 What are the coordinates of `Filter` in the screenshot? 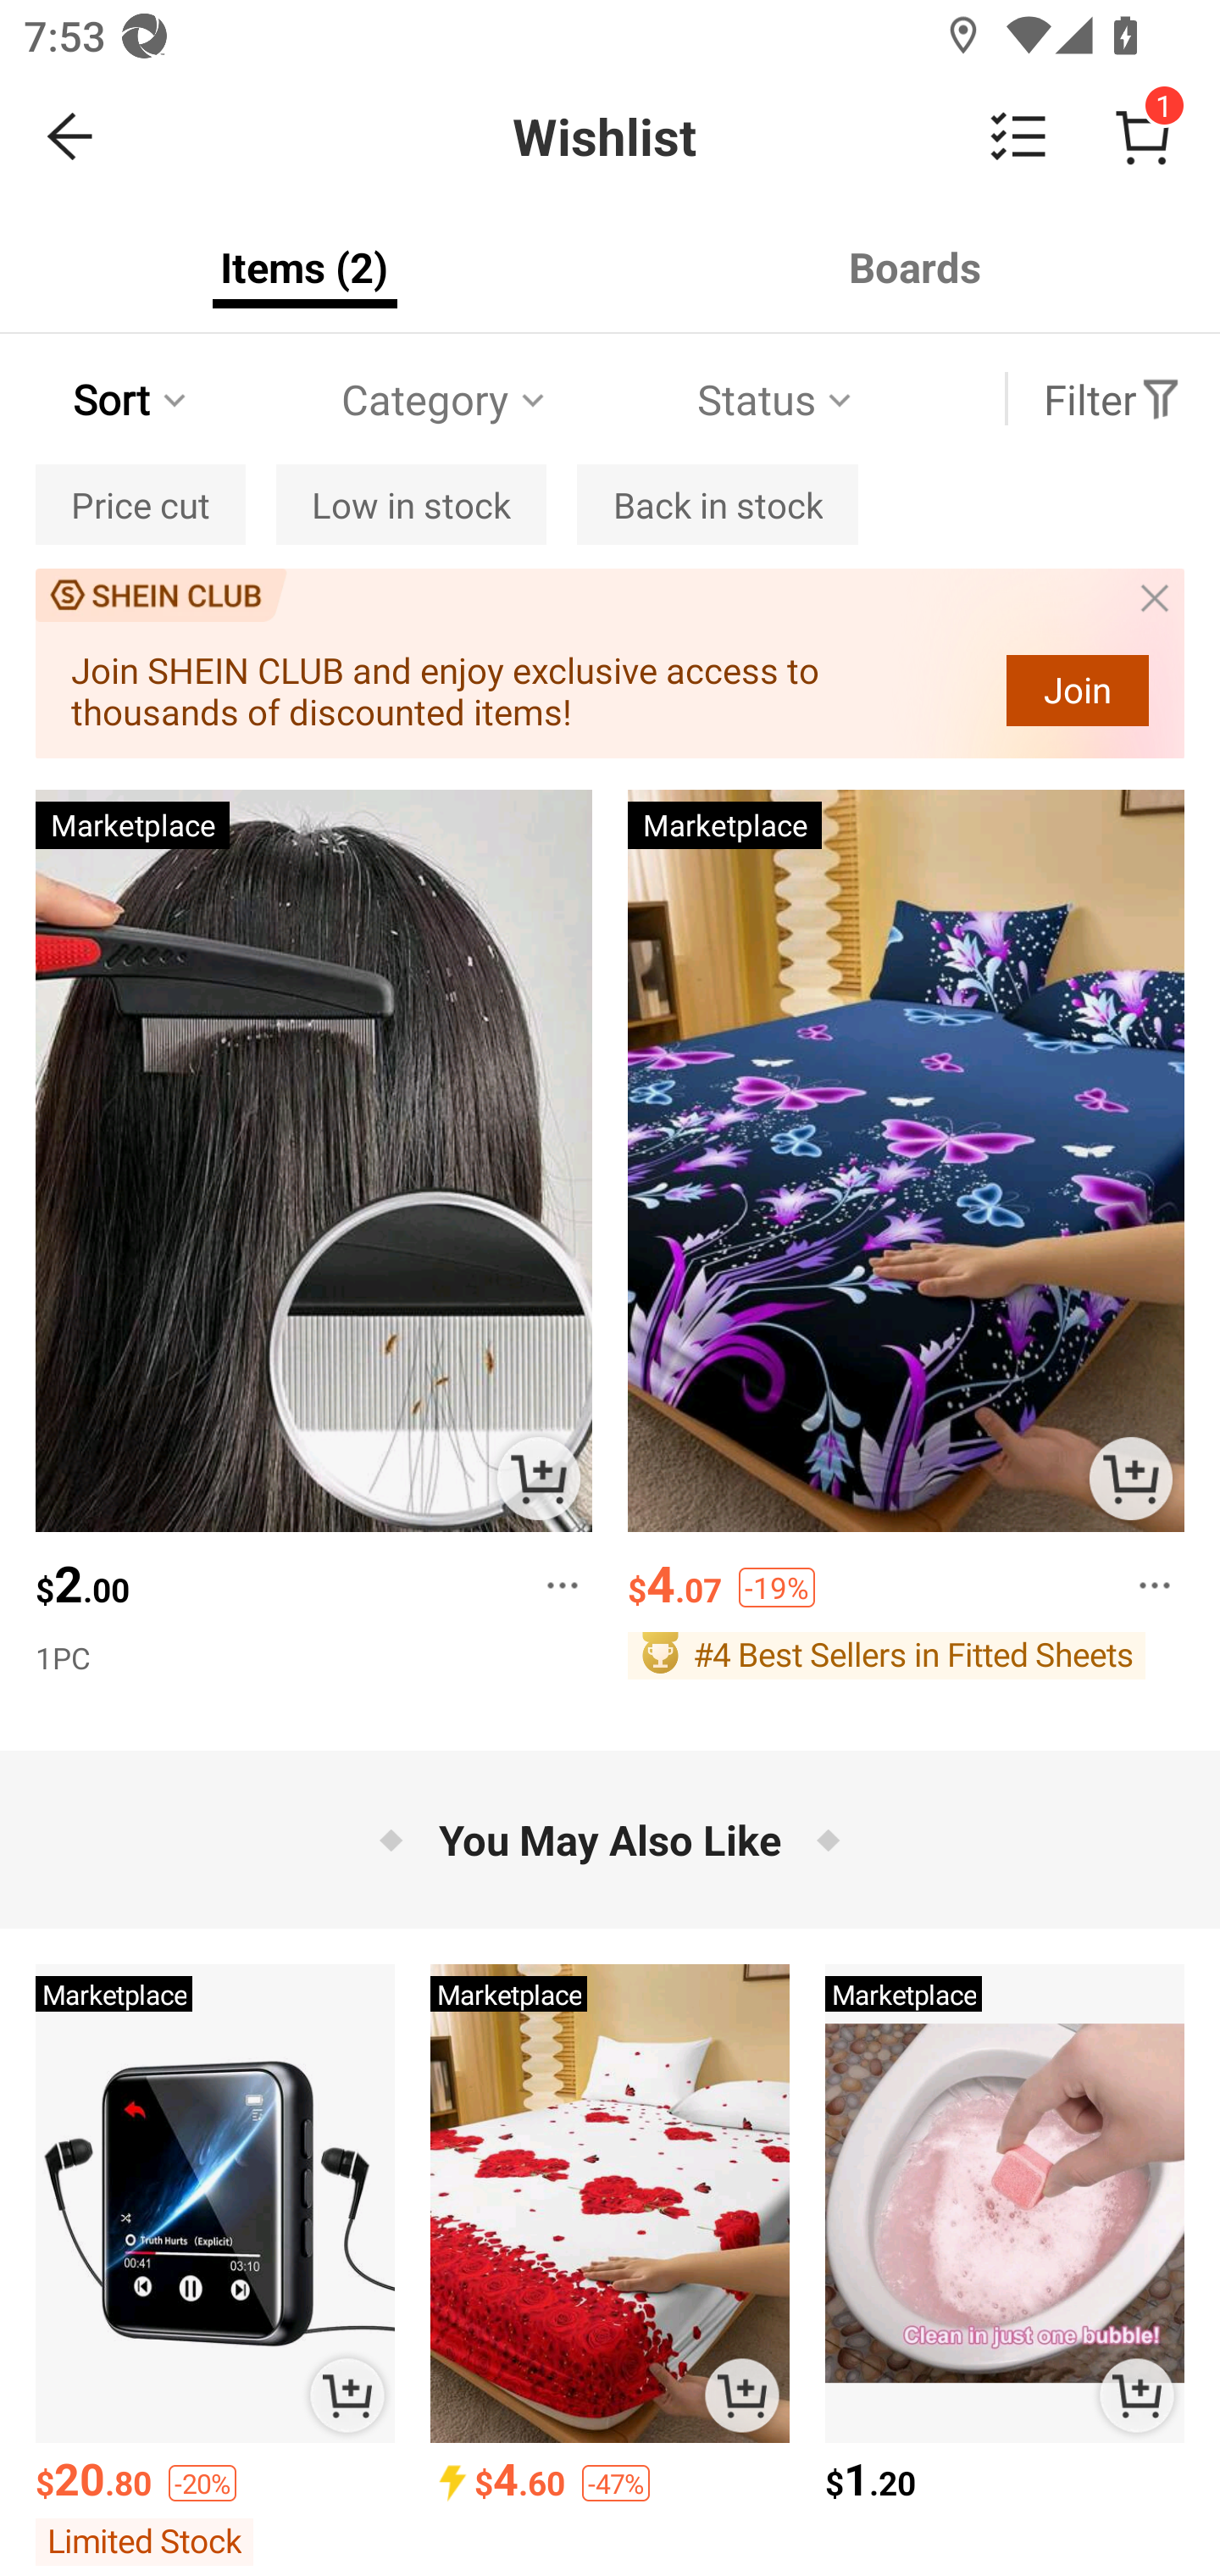 It's located at (1112, 399).